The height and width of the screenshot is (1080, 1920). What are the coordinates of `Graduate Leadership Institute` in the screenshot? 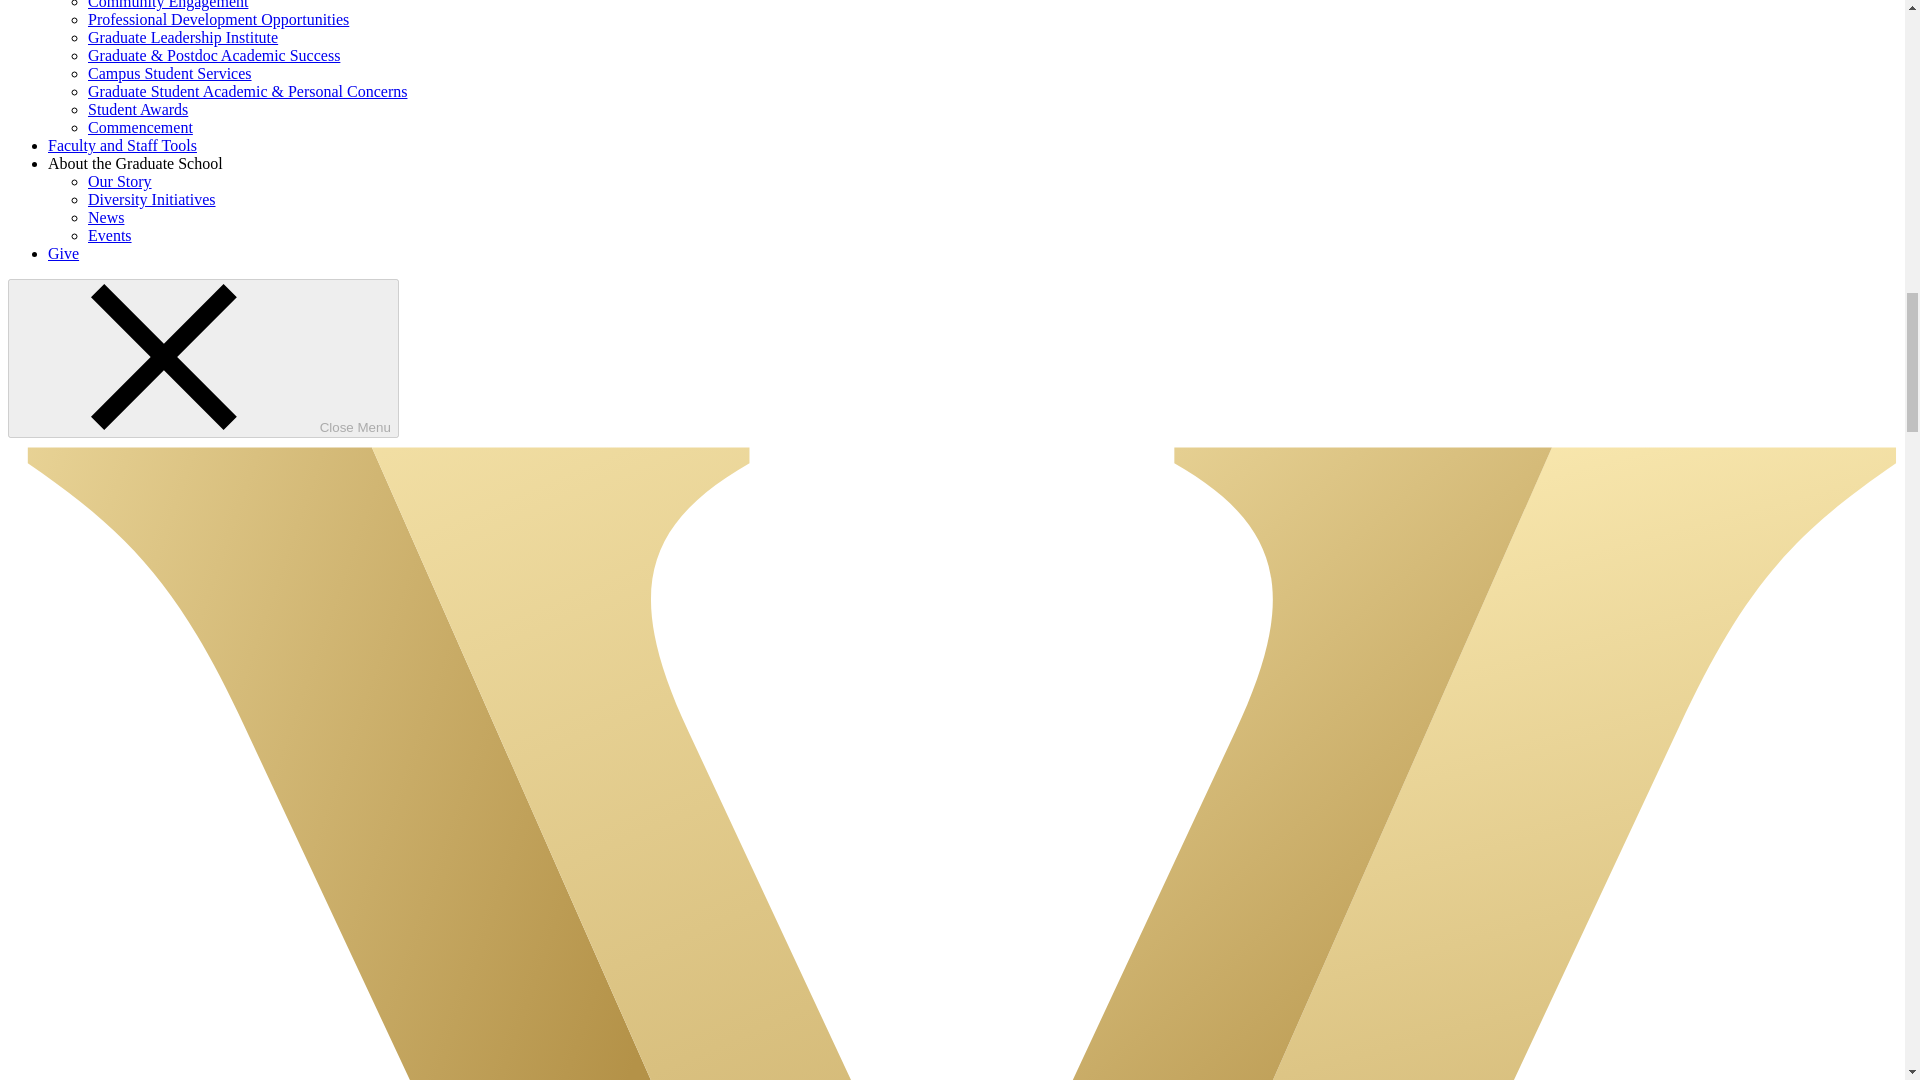 It's located at (183, 38).